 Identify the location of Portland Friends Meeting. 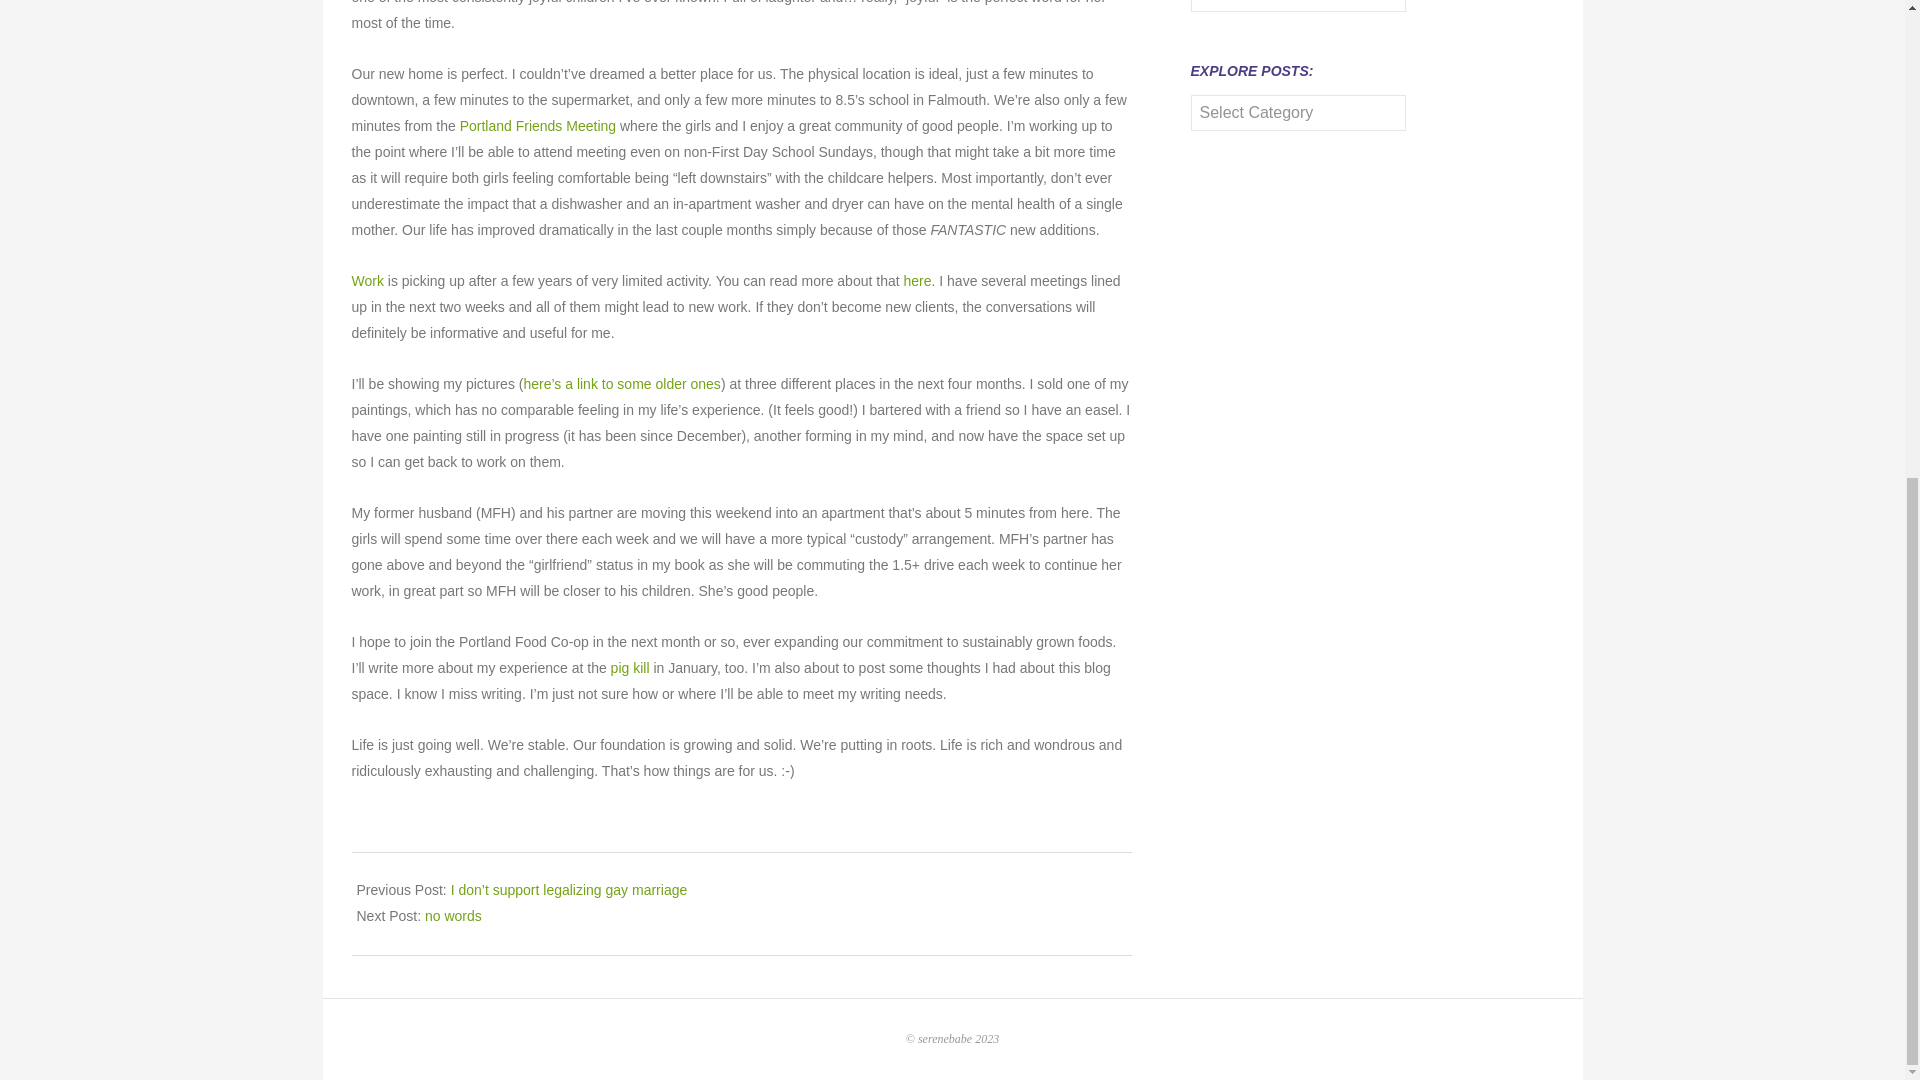
(538, 125).